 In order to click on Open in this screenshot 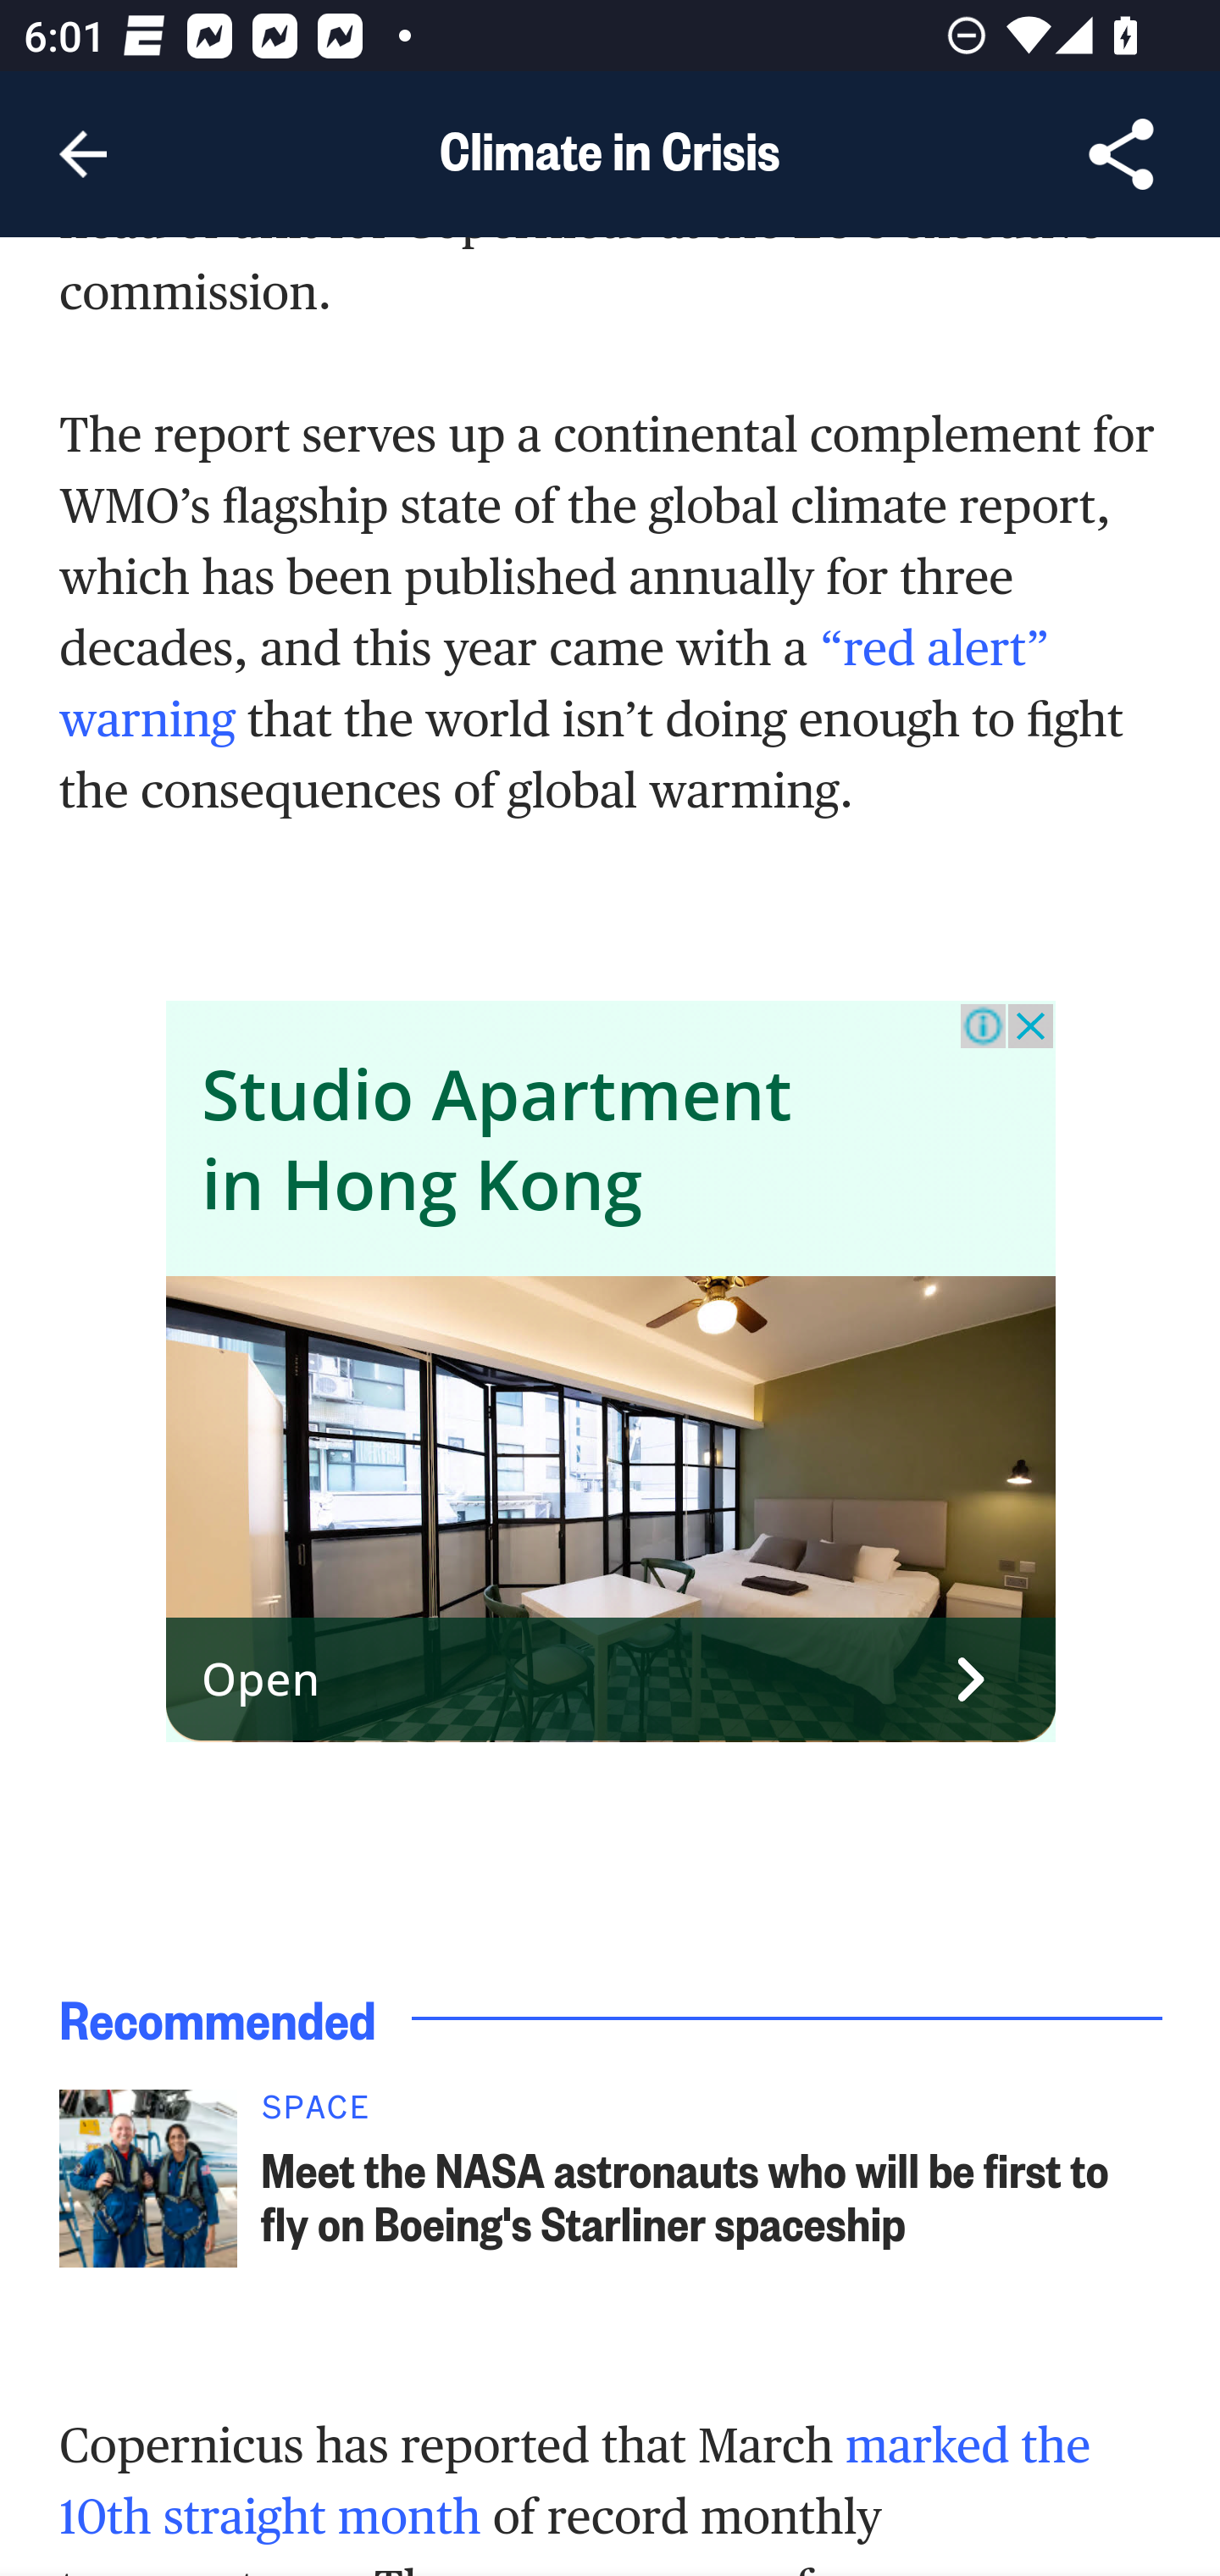, I will do `click(612, 1682)`.